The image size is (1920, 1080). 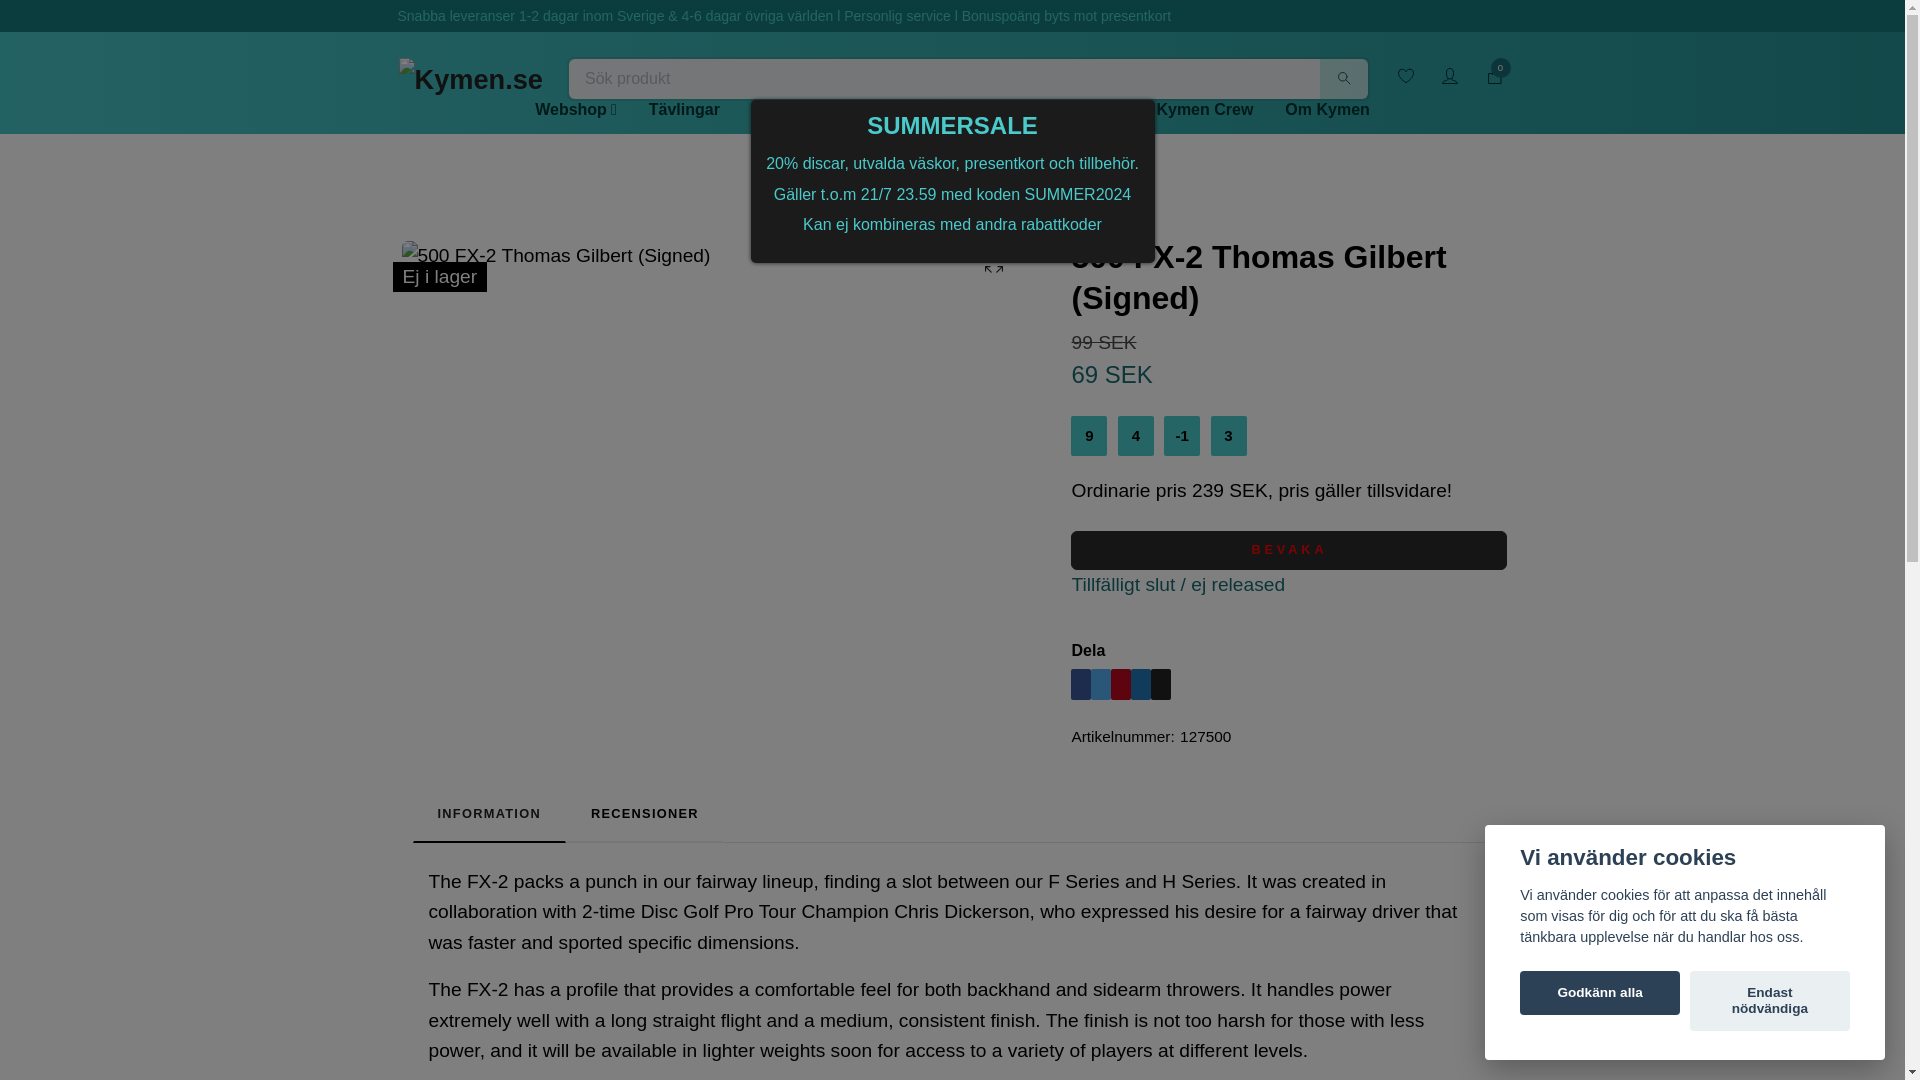 What do you see at coordinates (576, 110) in the screenshot?
I see `Webshop` at bounding box center [576, 110].